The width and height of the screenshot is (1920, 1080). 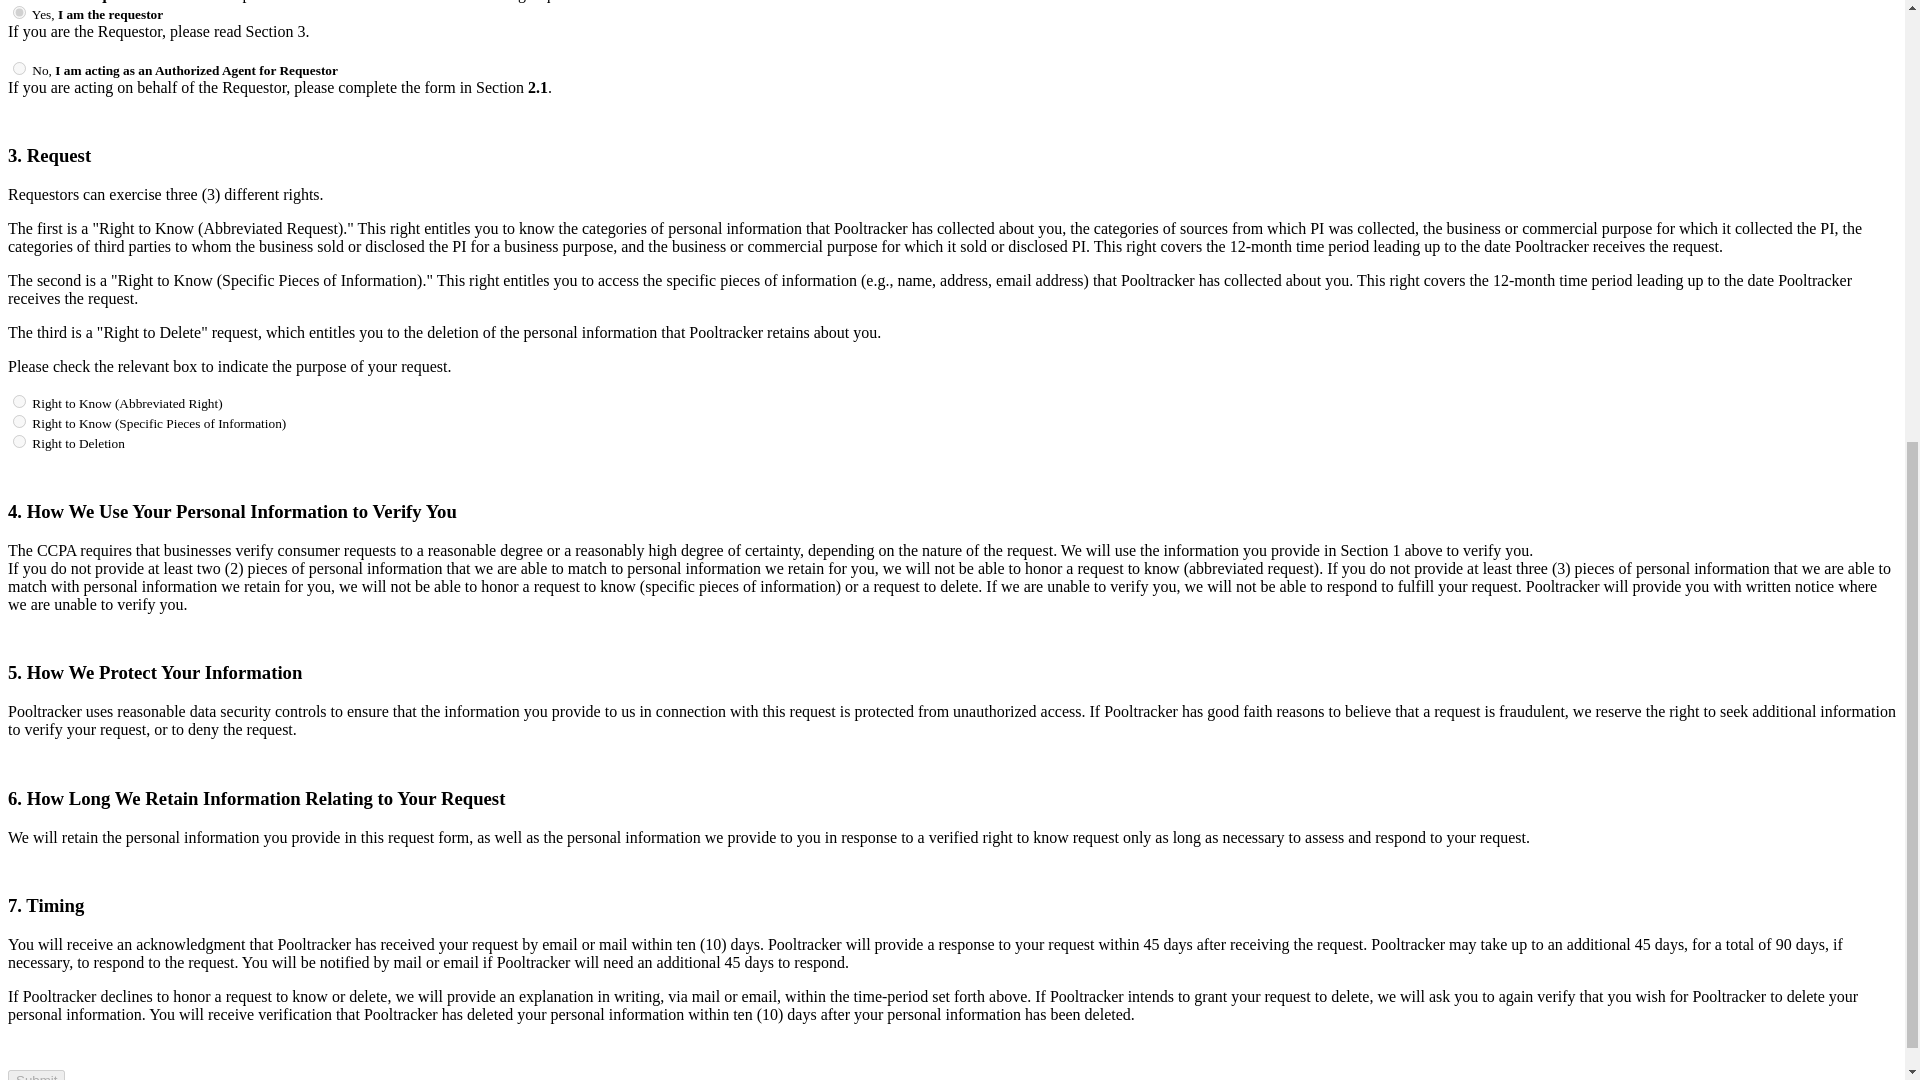 What do you see at coordinates (20, 68) in the screenshot?
I see `isRequestorNo` at bounding box center [20, 68].